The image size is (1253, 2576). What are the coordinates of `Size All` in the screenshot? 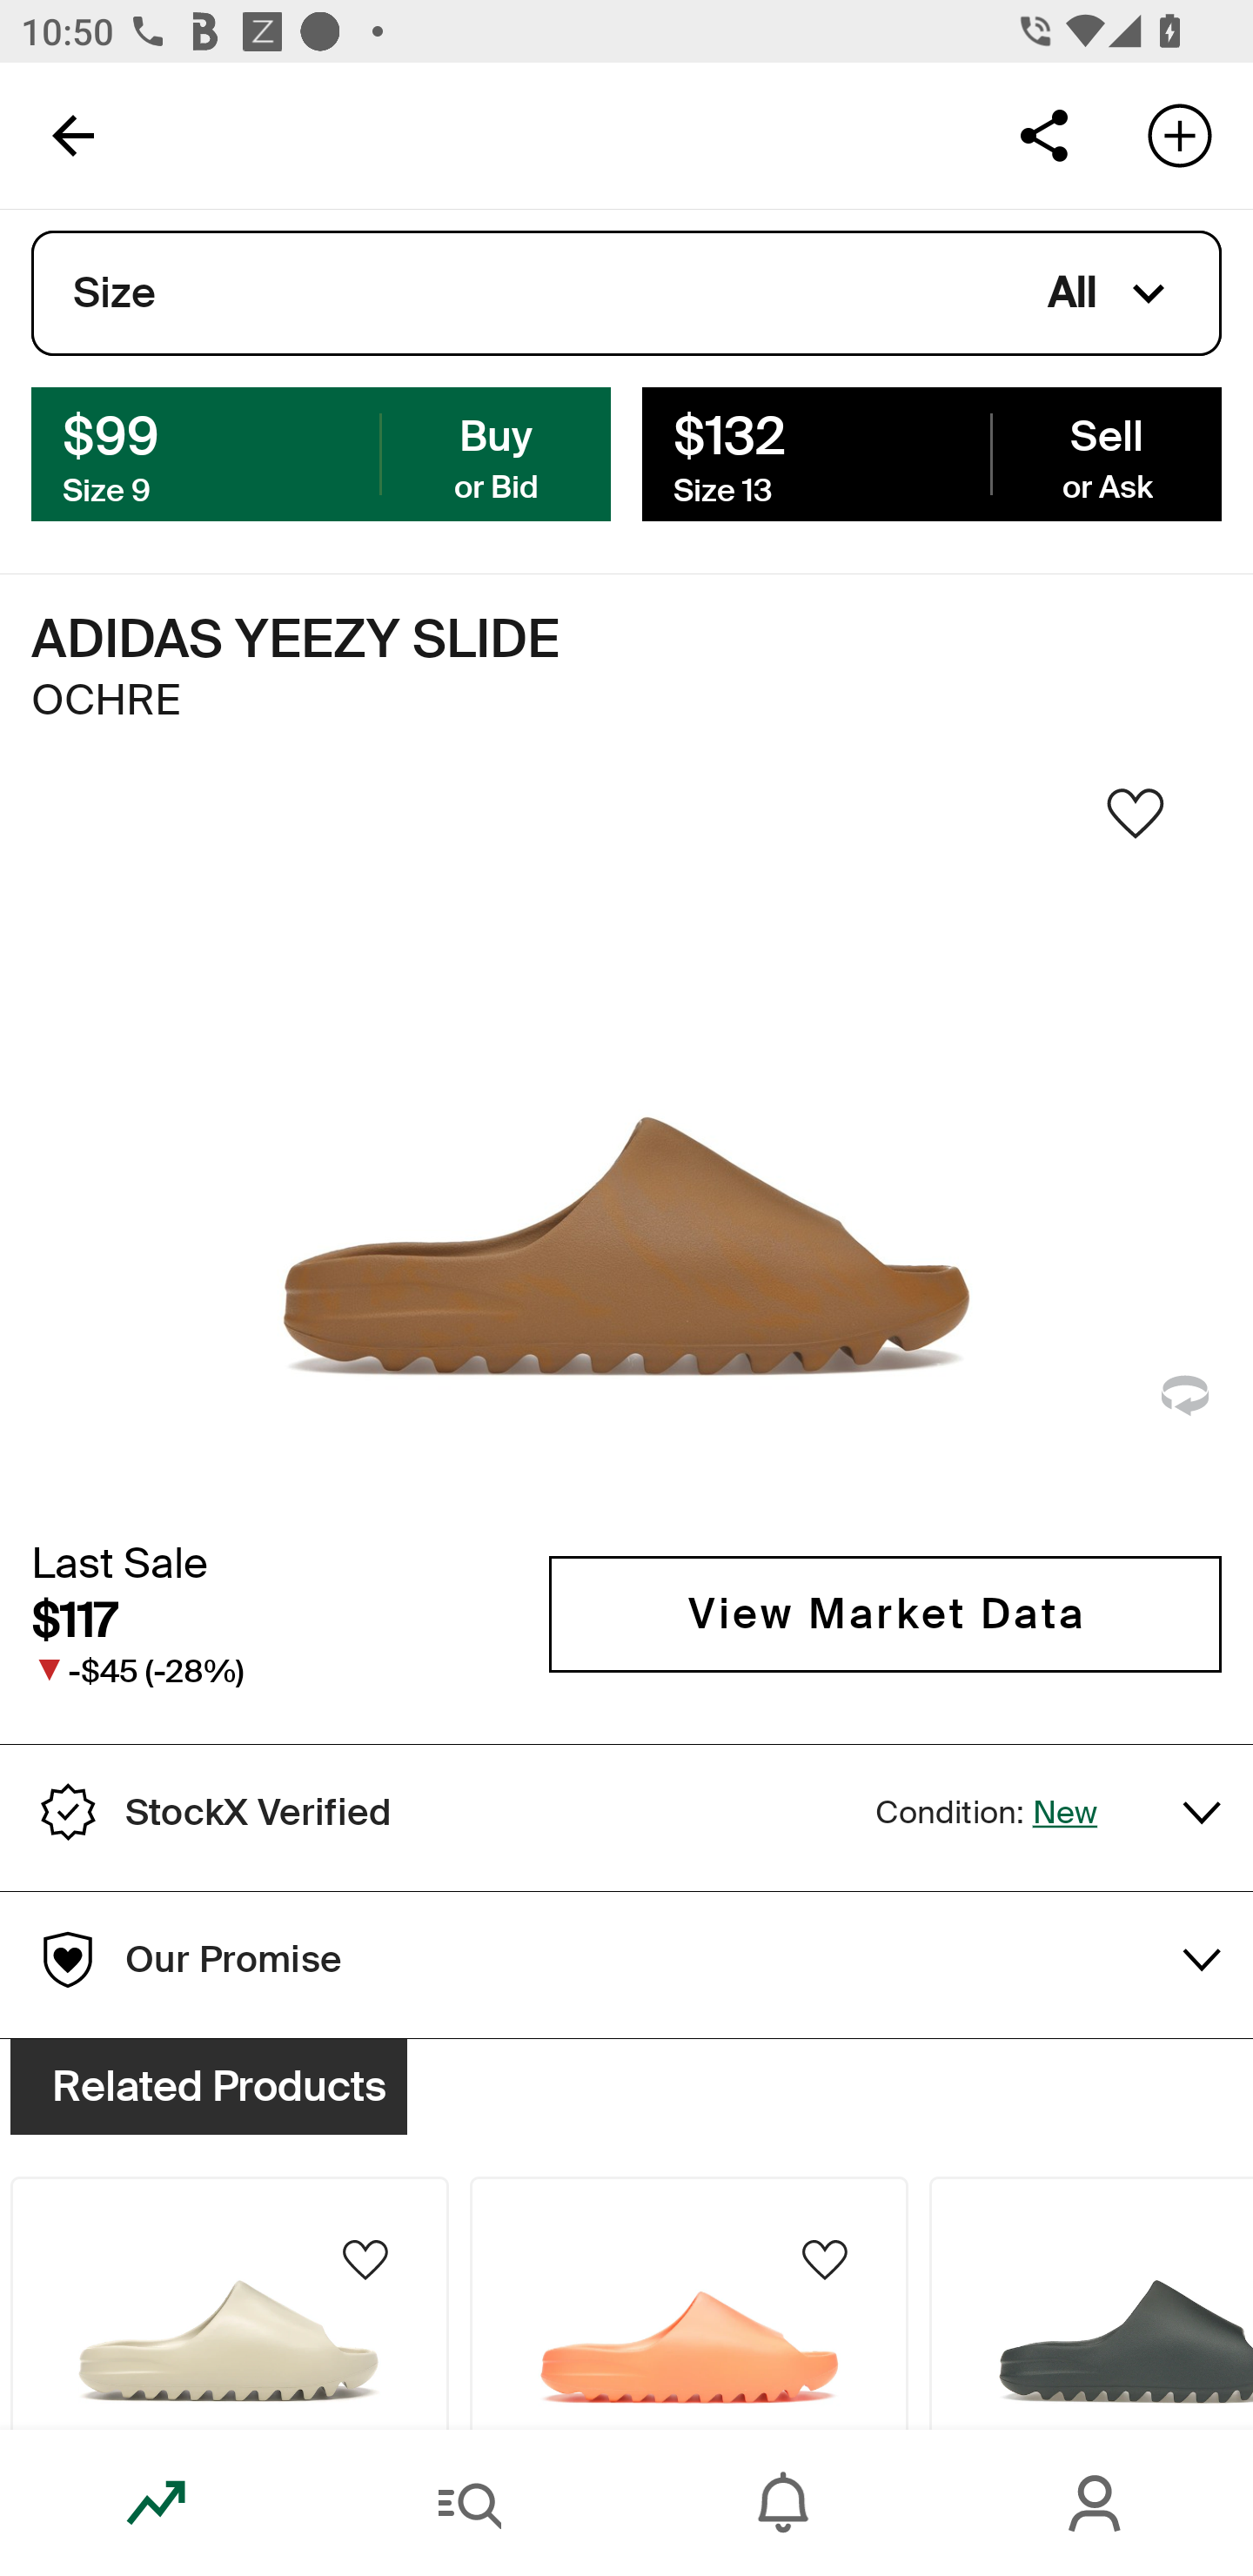 It's located at (626, 293).